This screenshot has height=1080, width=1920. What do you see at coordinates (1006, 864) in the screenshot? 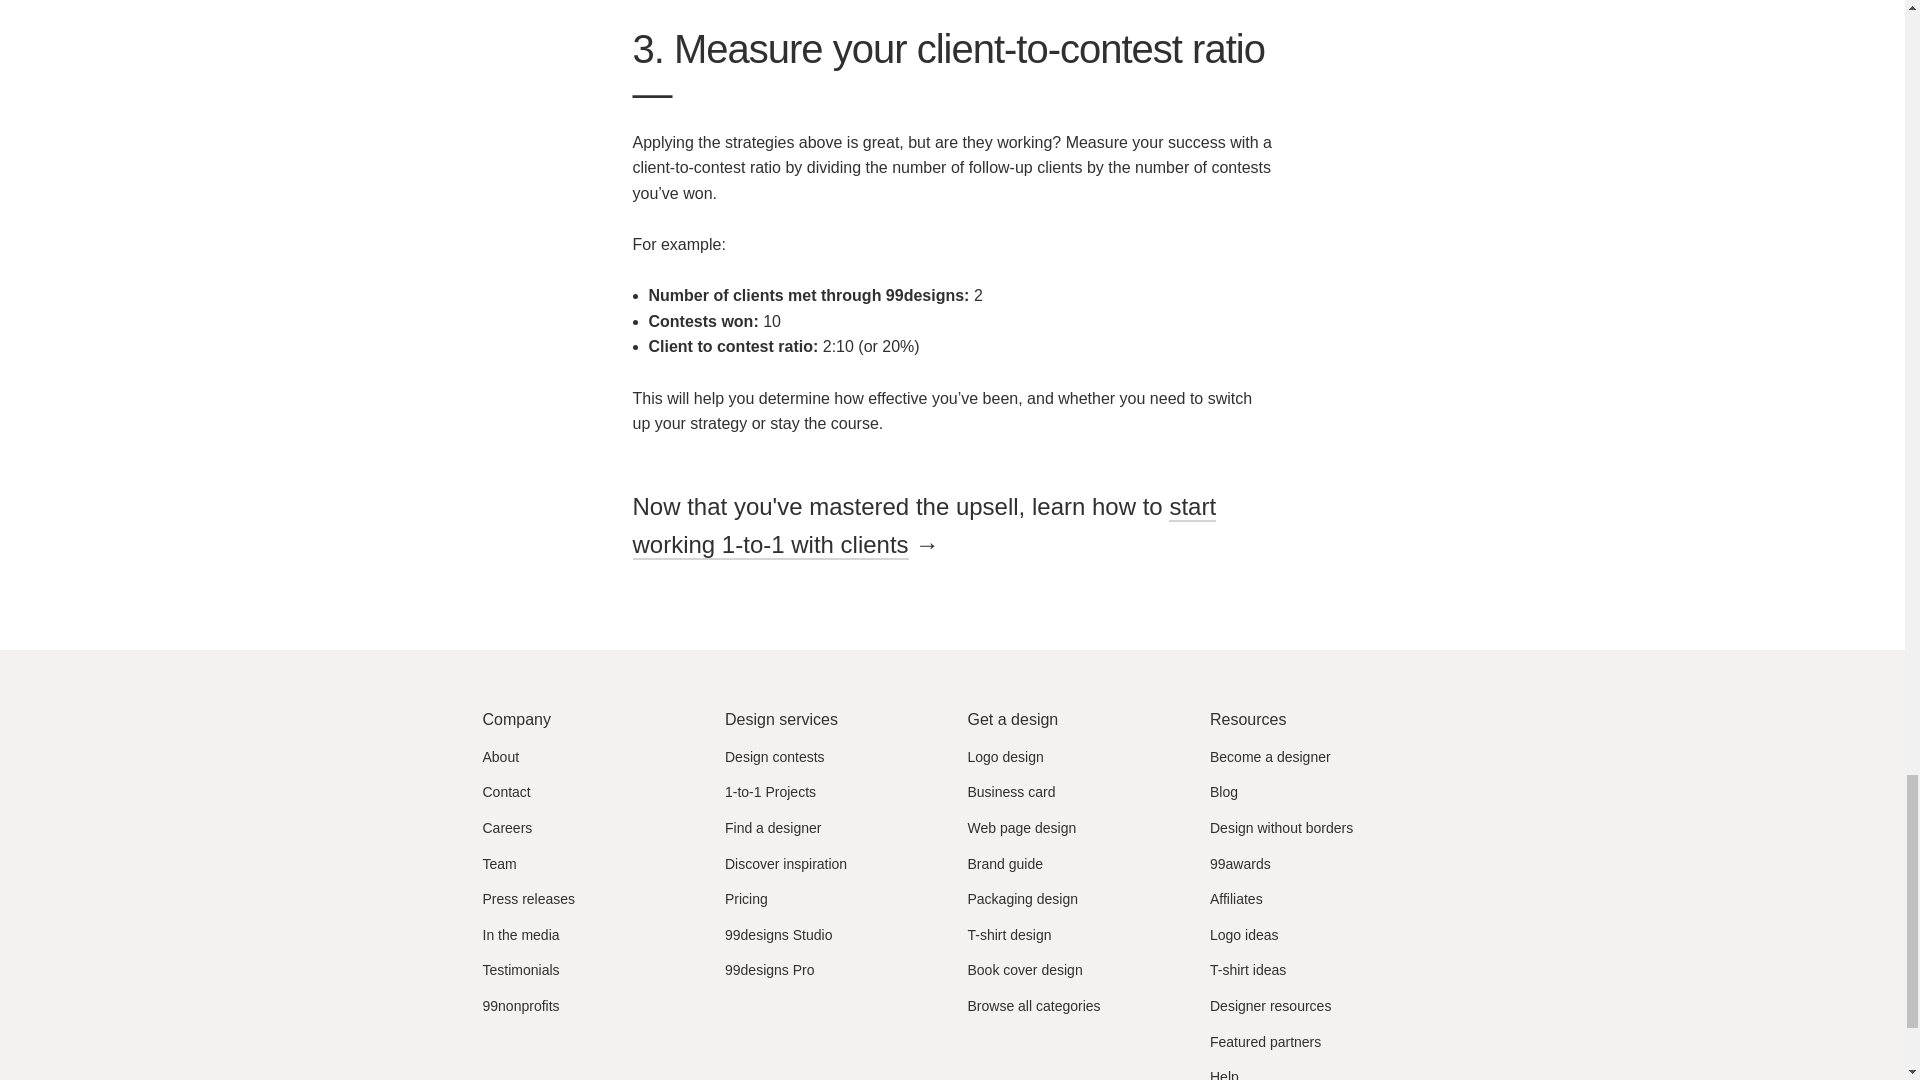
I see `Brand guide` at bounding box center [1006, 864].